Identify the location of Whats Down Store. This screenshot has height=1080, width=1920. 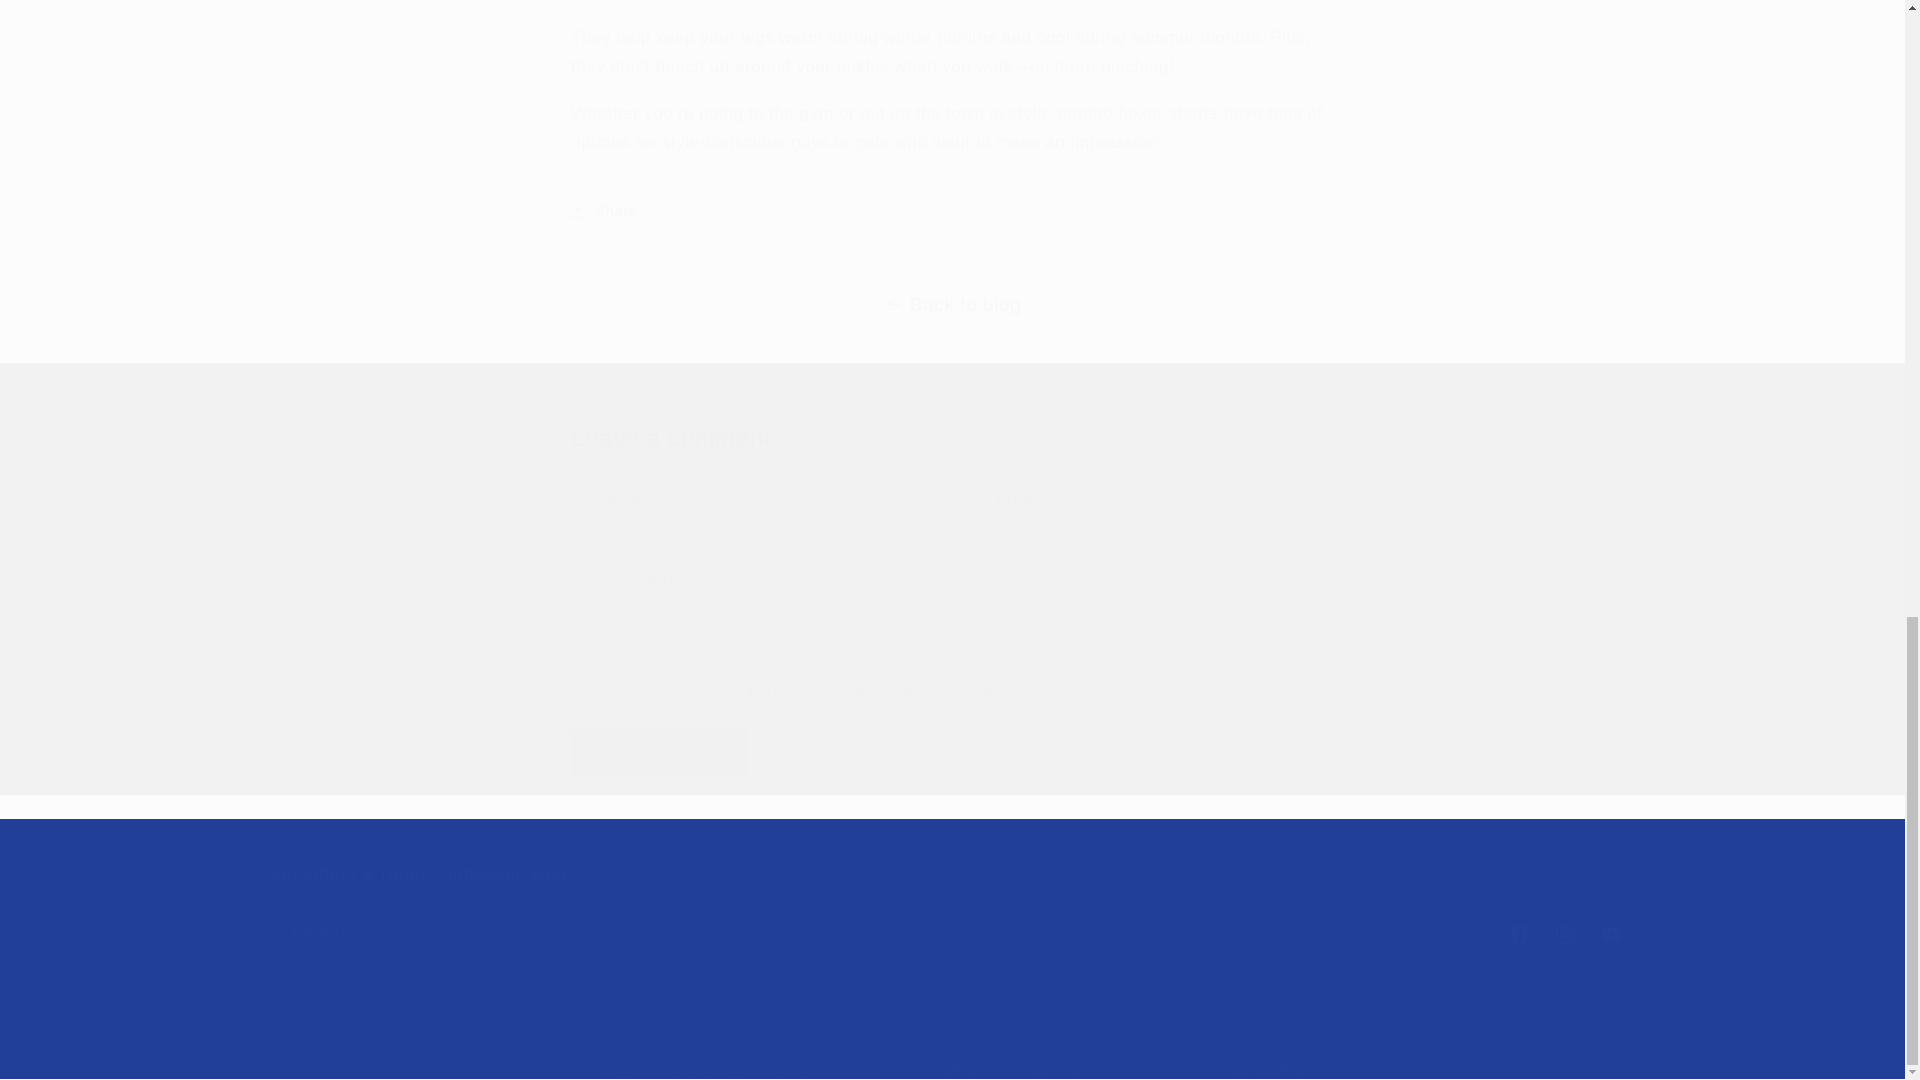
(702, 1068).